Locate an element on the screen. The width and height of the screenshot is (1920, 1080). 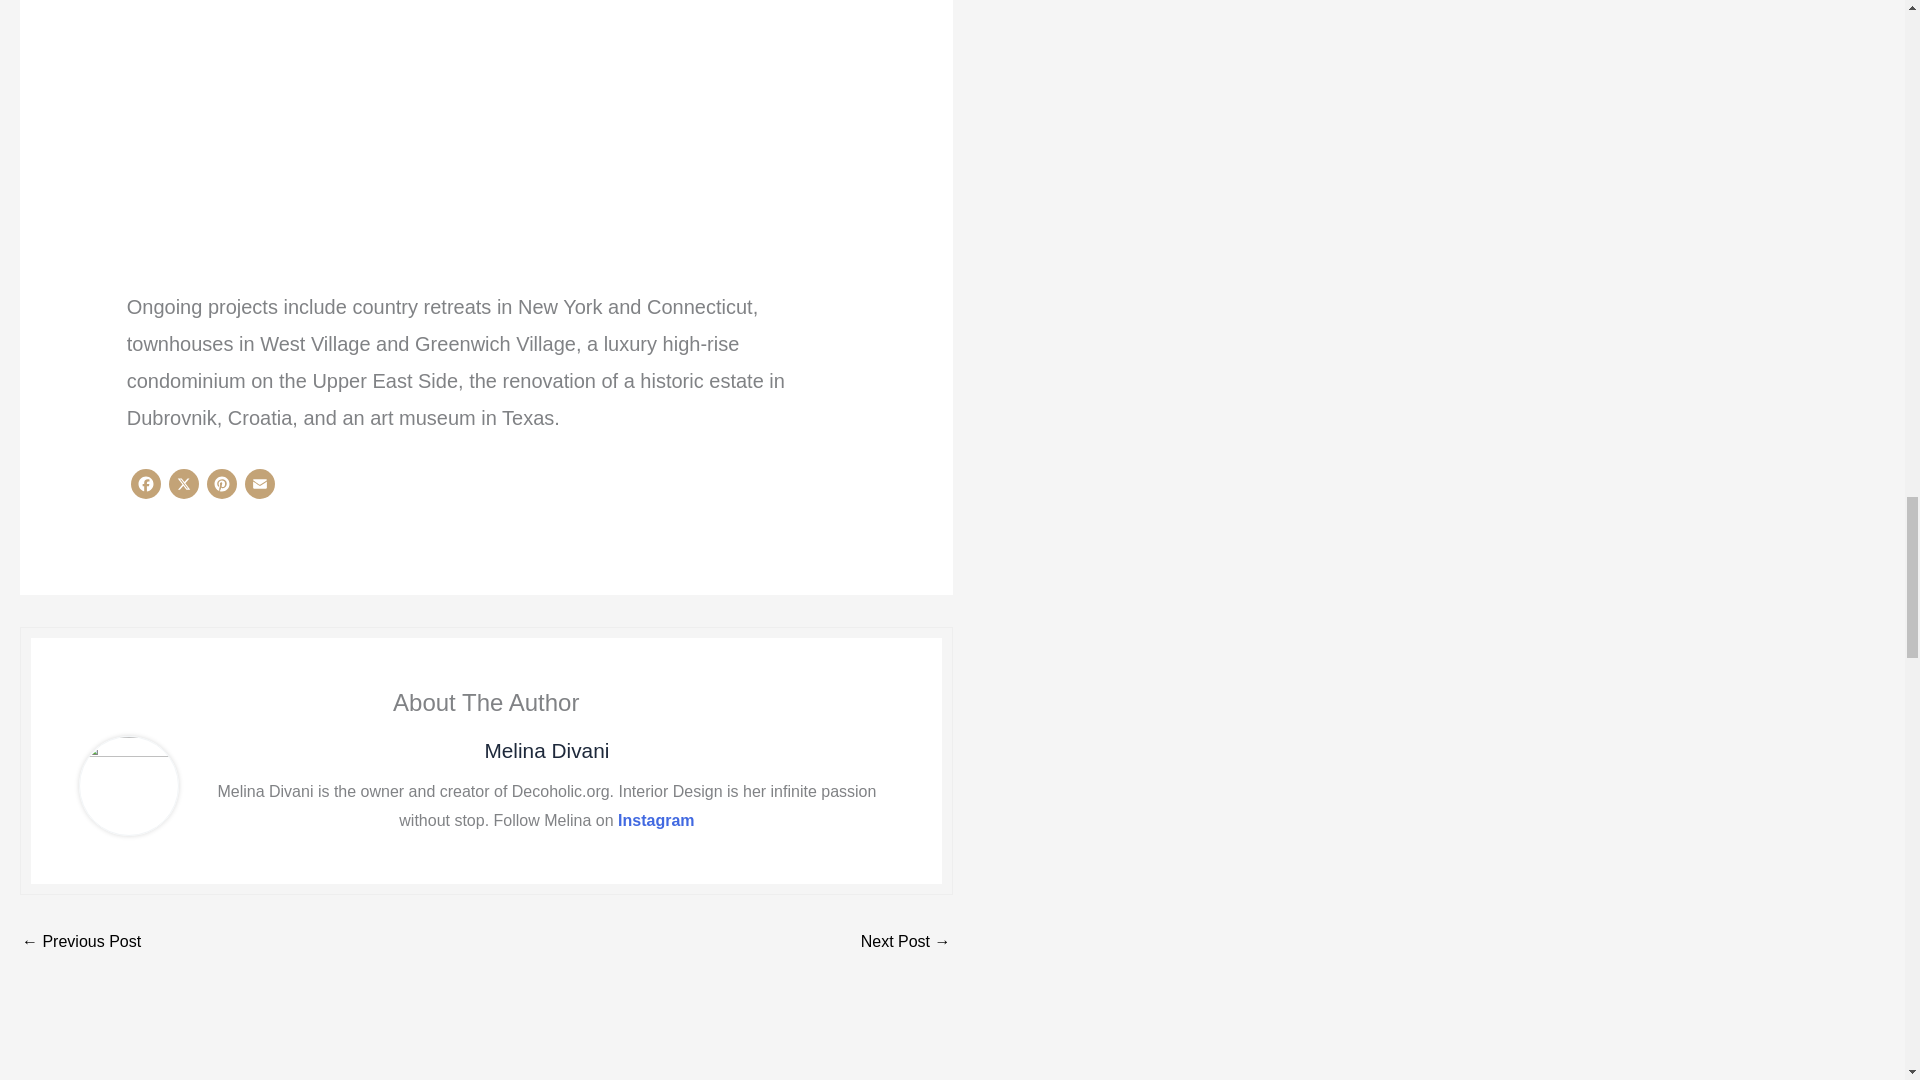
Sophisticated Home Designs is located at coordinates (905, 942).